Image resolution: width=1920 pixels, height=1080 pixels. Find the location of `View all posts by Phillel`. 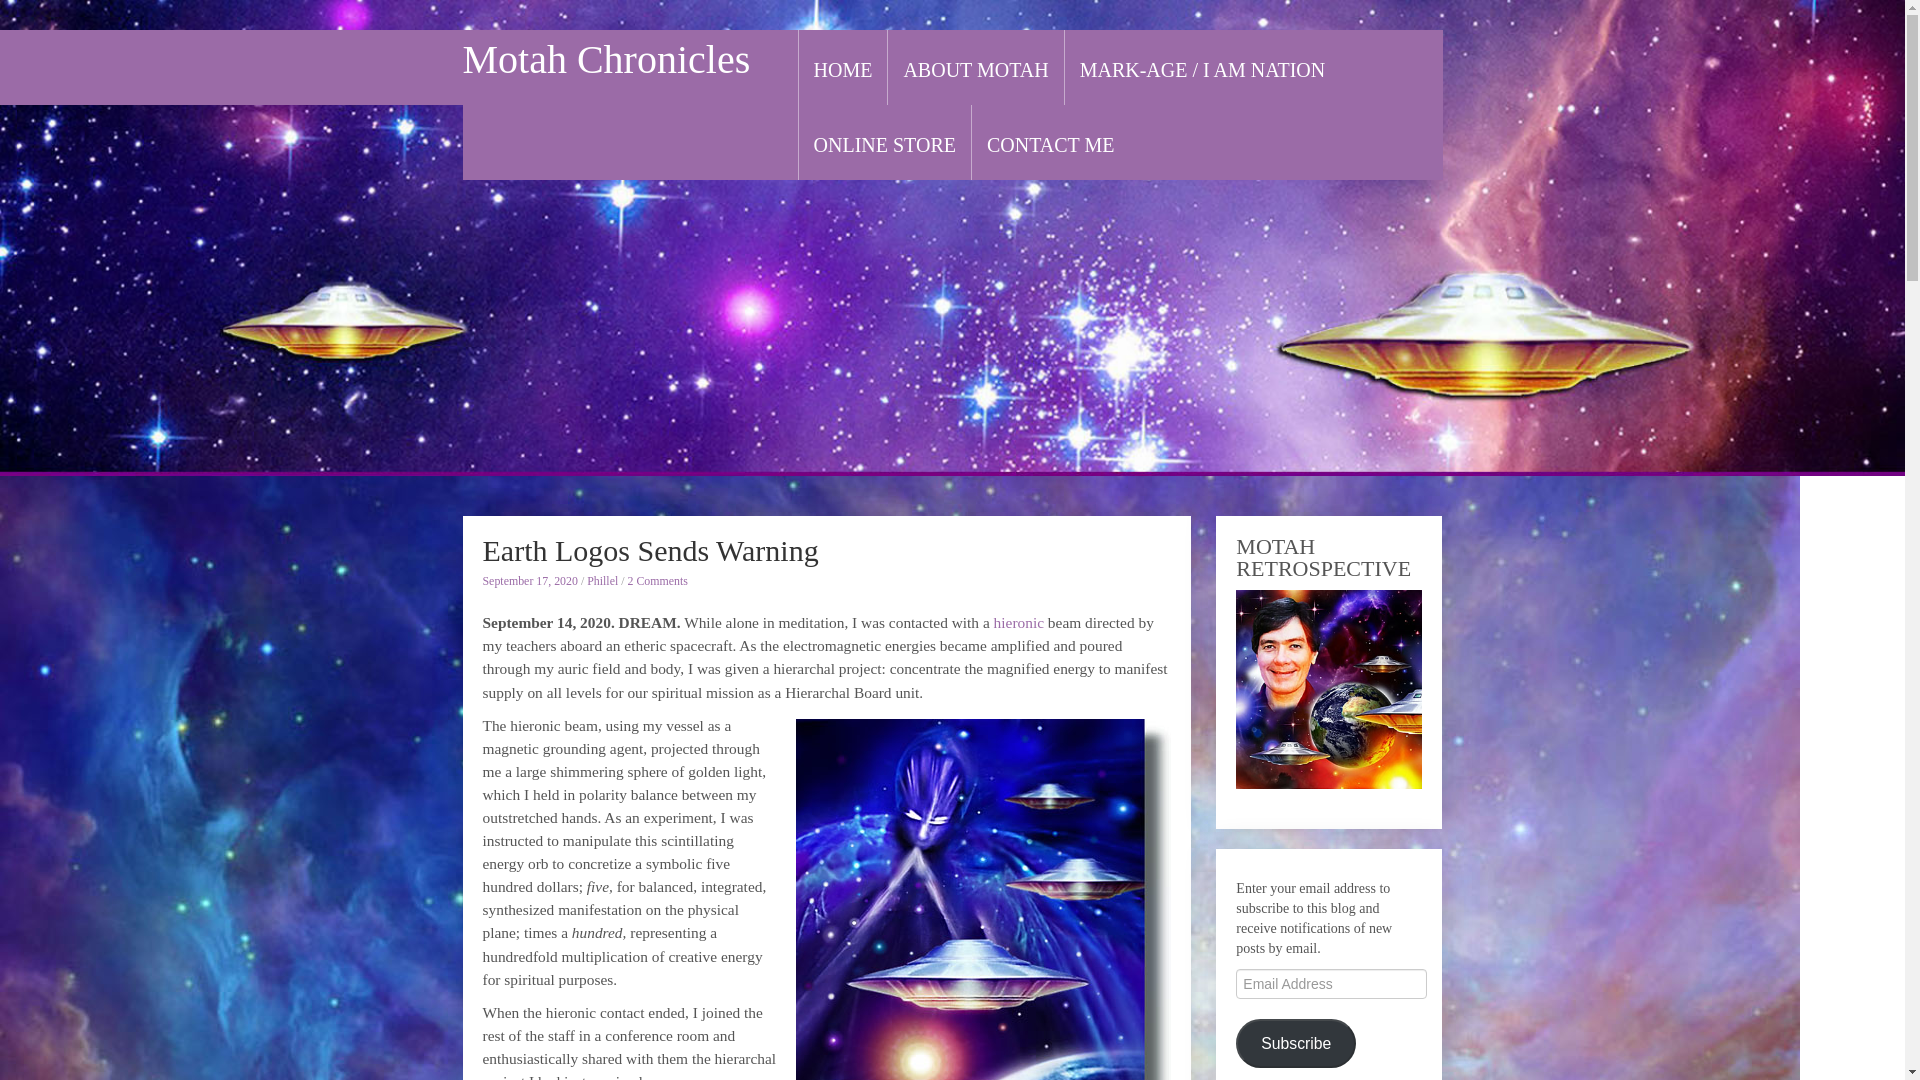

View all posts by Phillel is located at coordinates (602, 580).